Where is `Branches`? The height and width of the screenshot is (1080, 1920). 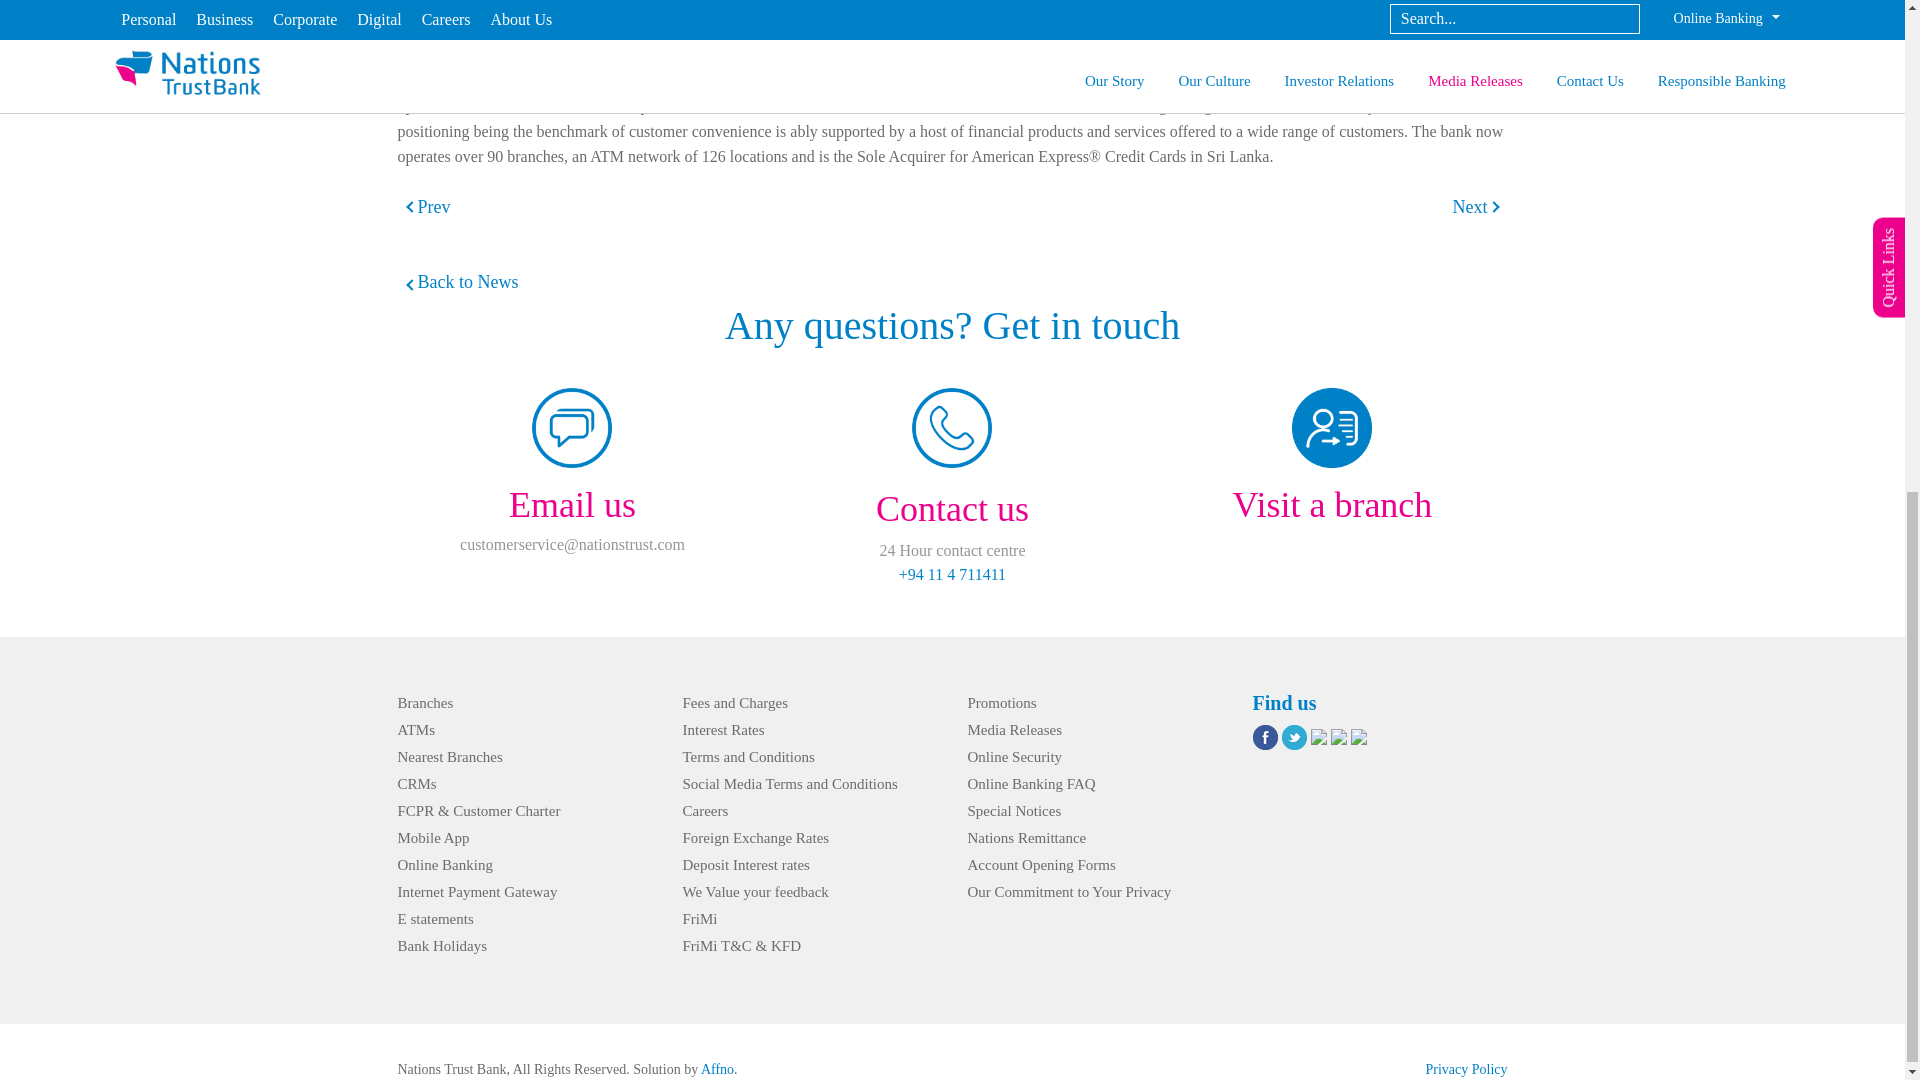
Branches is located at coordinates (425, 702).